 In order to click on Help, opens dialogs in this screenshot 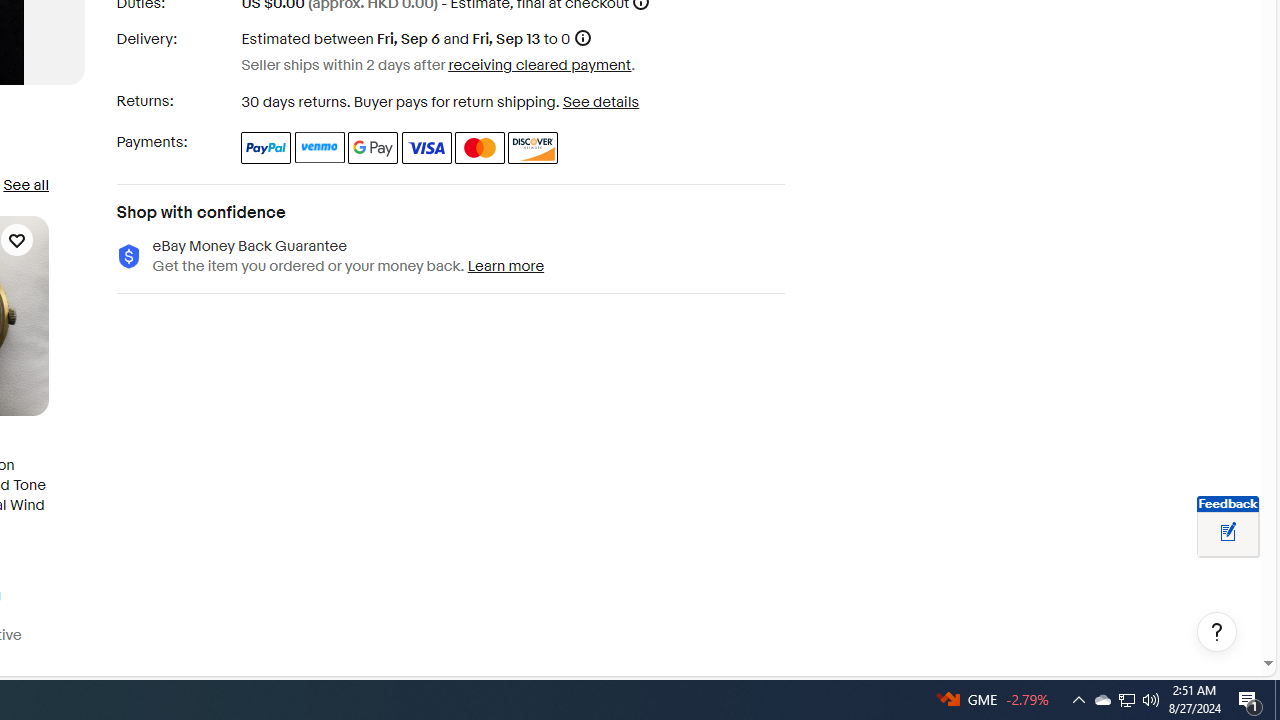, I will do `click(1217, 632)`.